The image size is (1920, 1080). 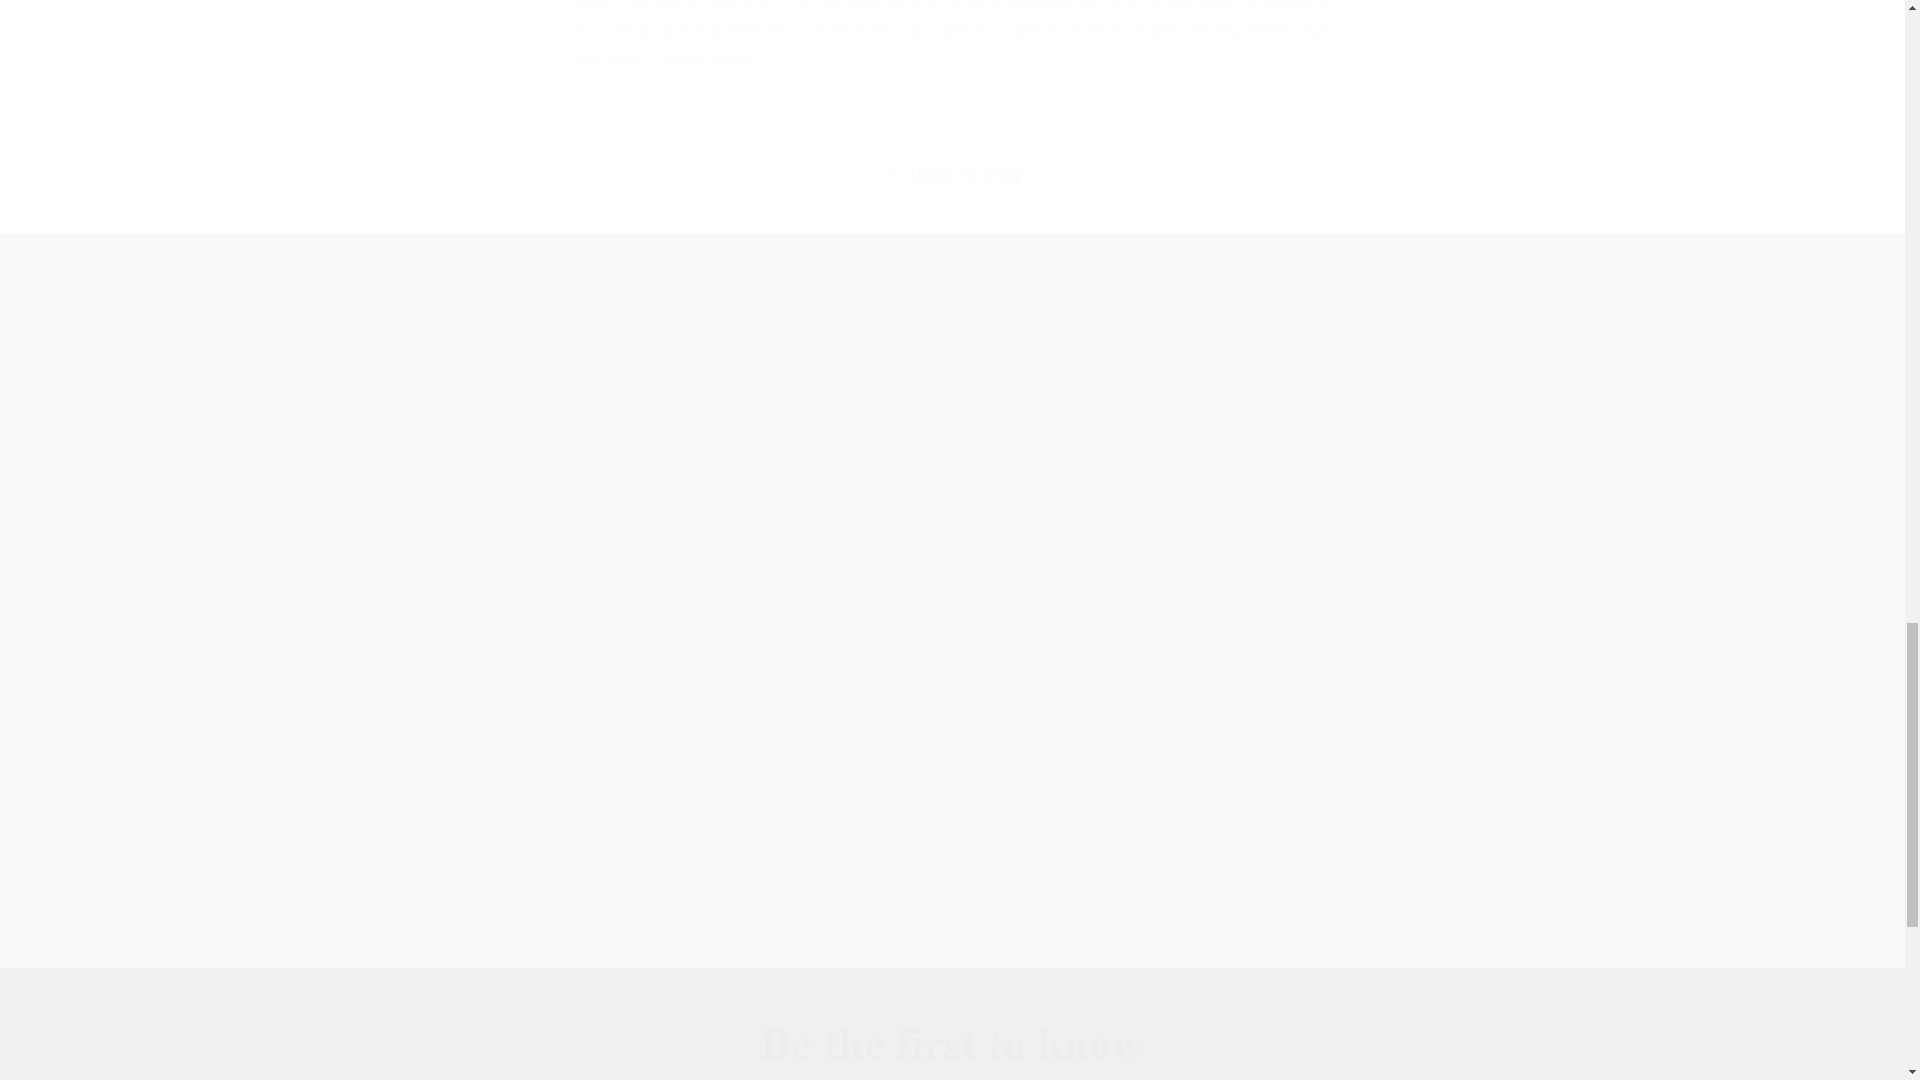 I want to click on Post comment, so click(x=658, y=926).